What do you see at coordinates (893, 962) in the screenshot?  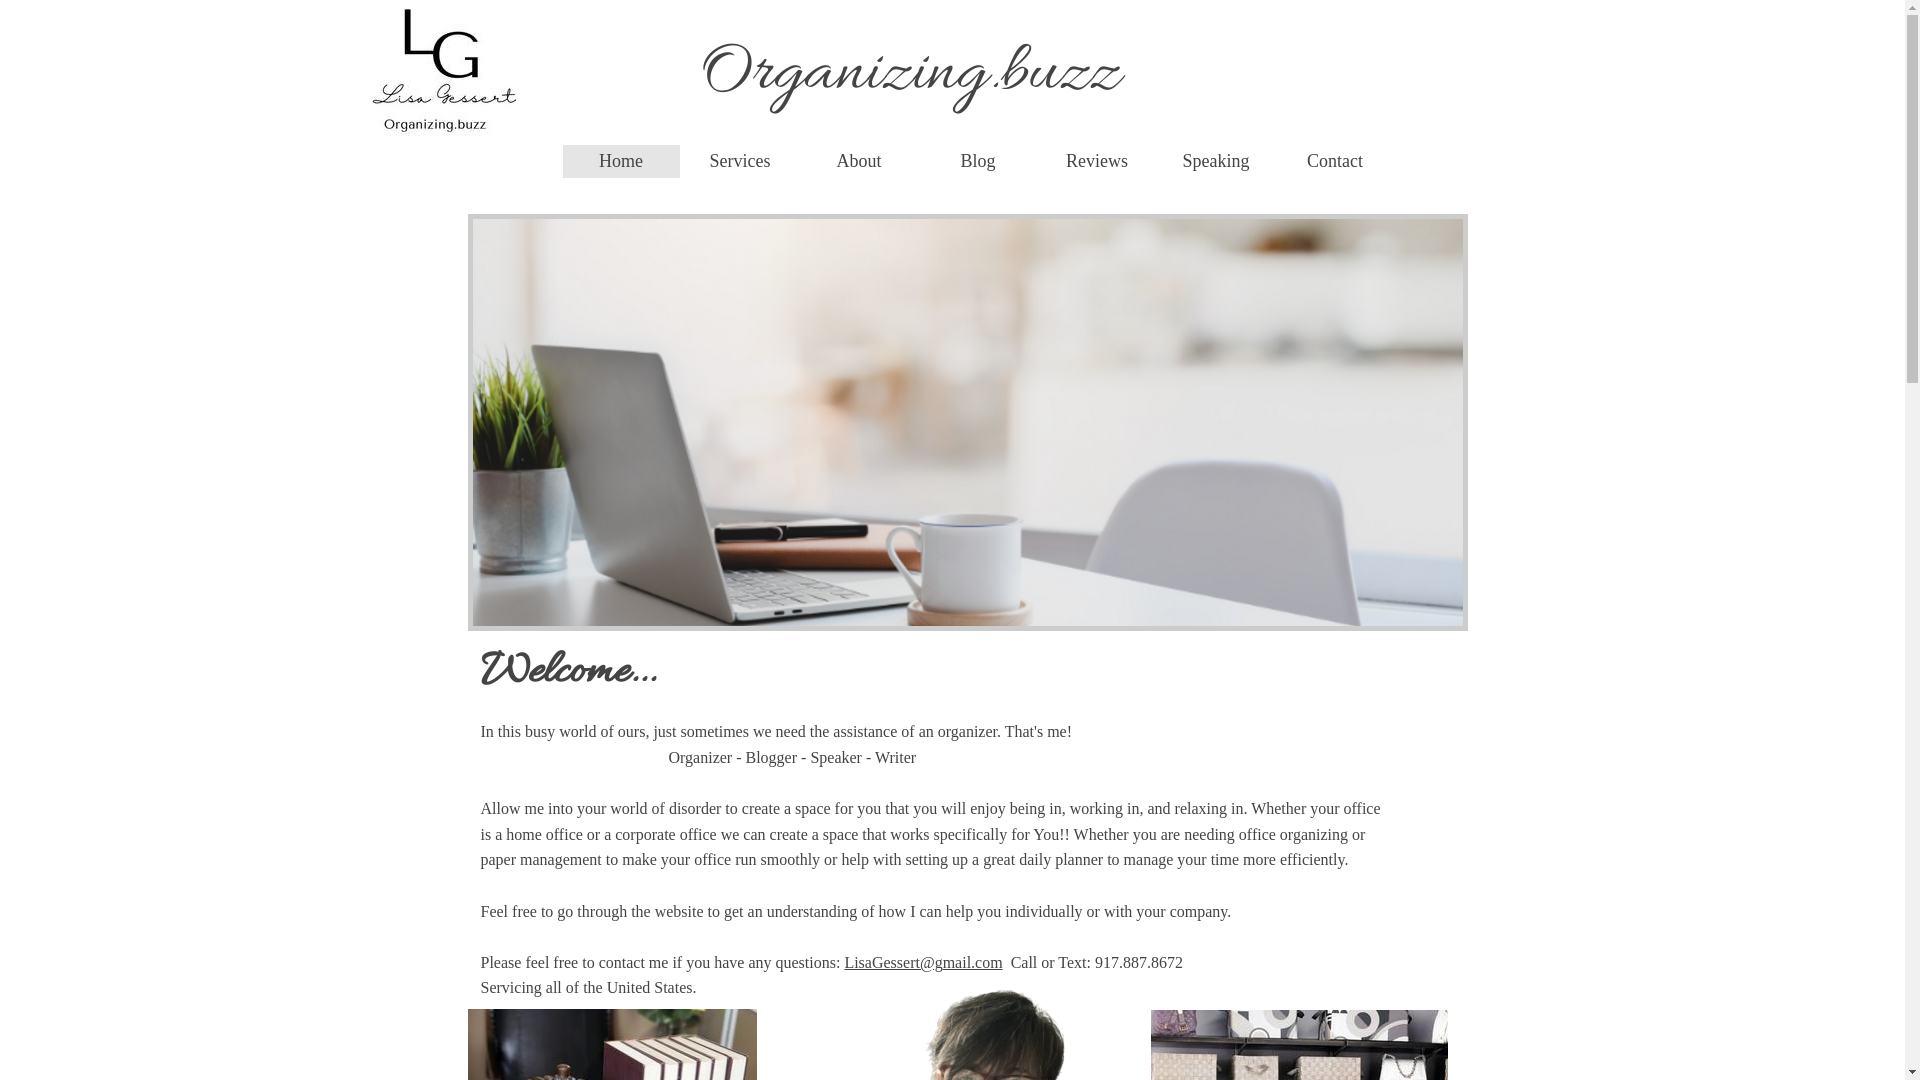 I see `LisaGessert@g` at bounding box center [893, 962].